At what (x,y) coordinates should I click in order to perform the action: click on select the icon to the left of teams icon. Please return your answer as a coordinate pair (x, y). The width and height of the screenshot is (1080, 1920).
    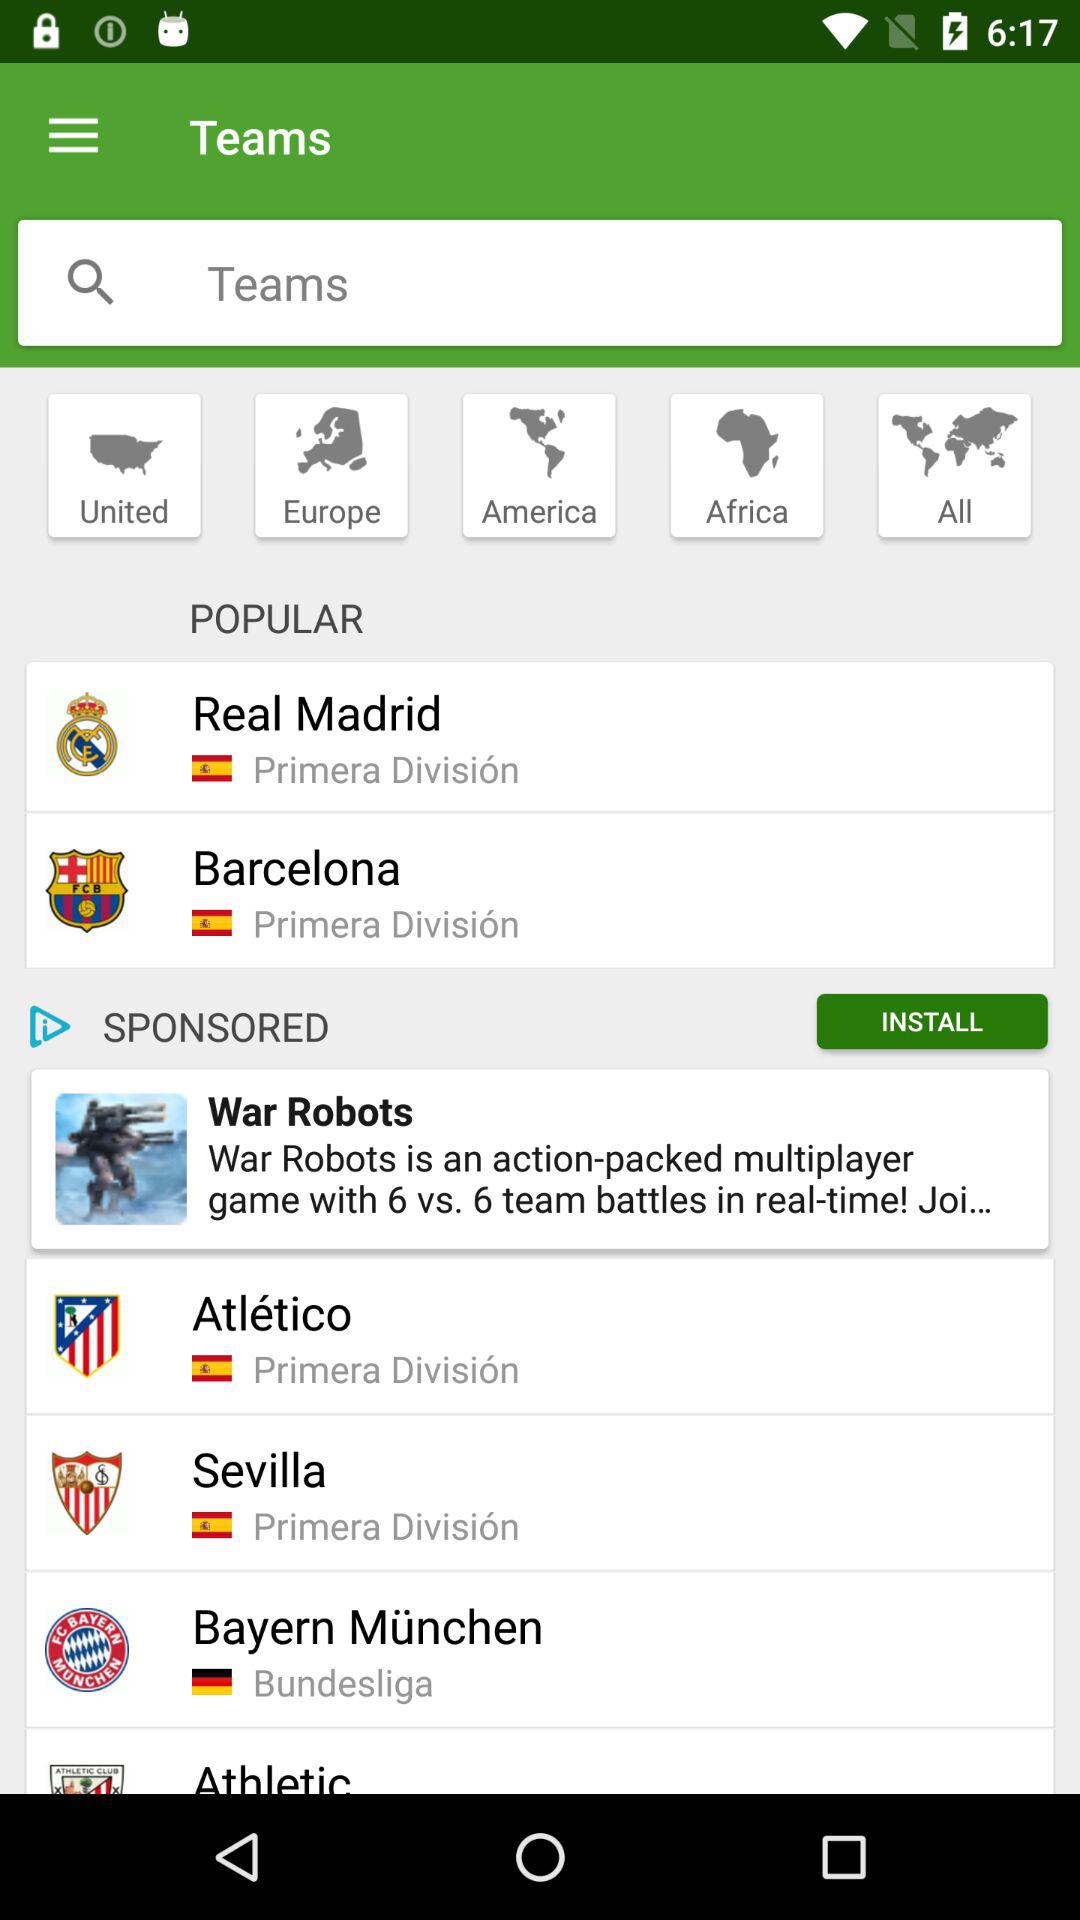
    Looking at the image, I should click on (73, 136).